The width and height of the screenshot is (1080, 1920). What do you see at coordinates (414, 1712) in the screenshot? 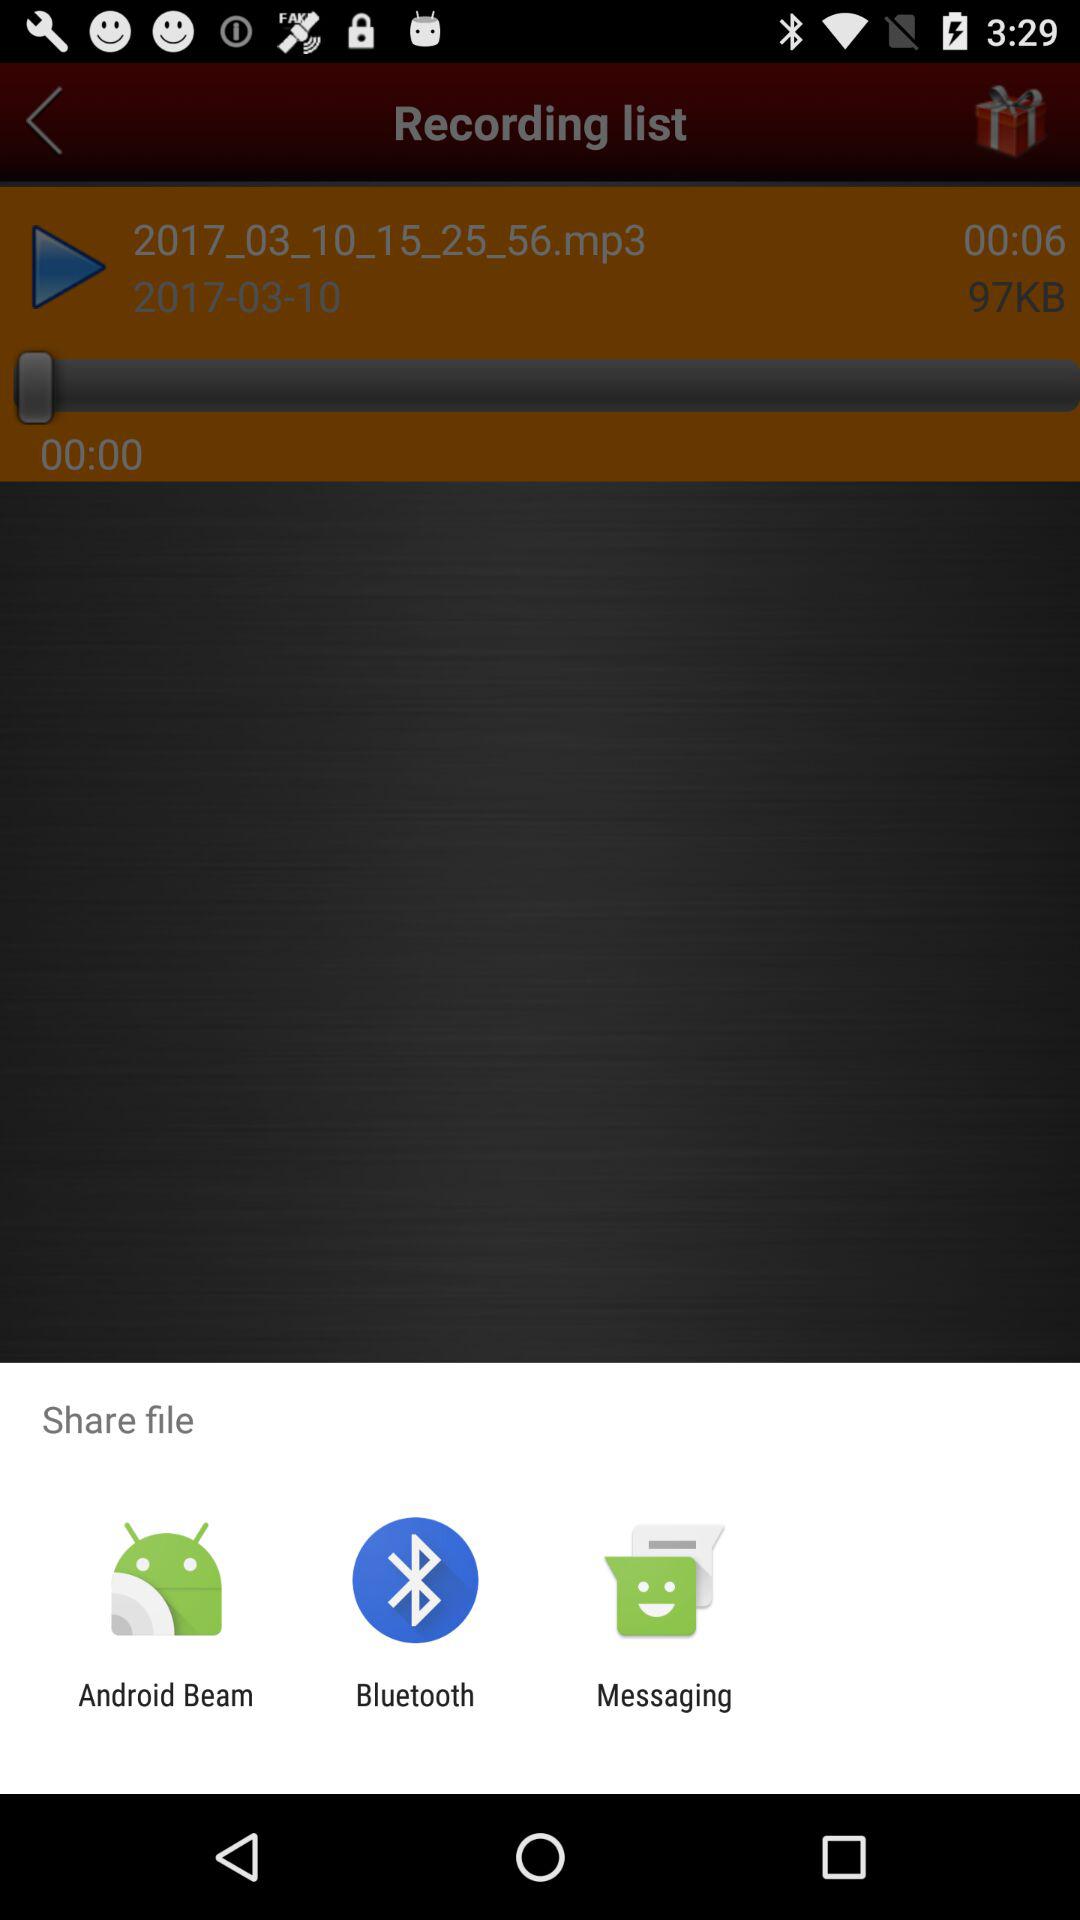
I see `launch the bluetooth icon` at bounding box center [414, 1712].